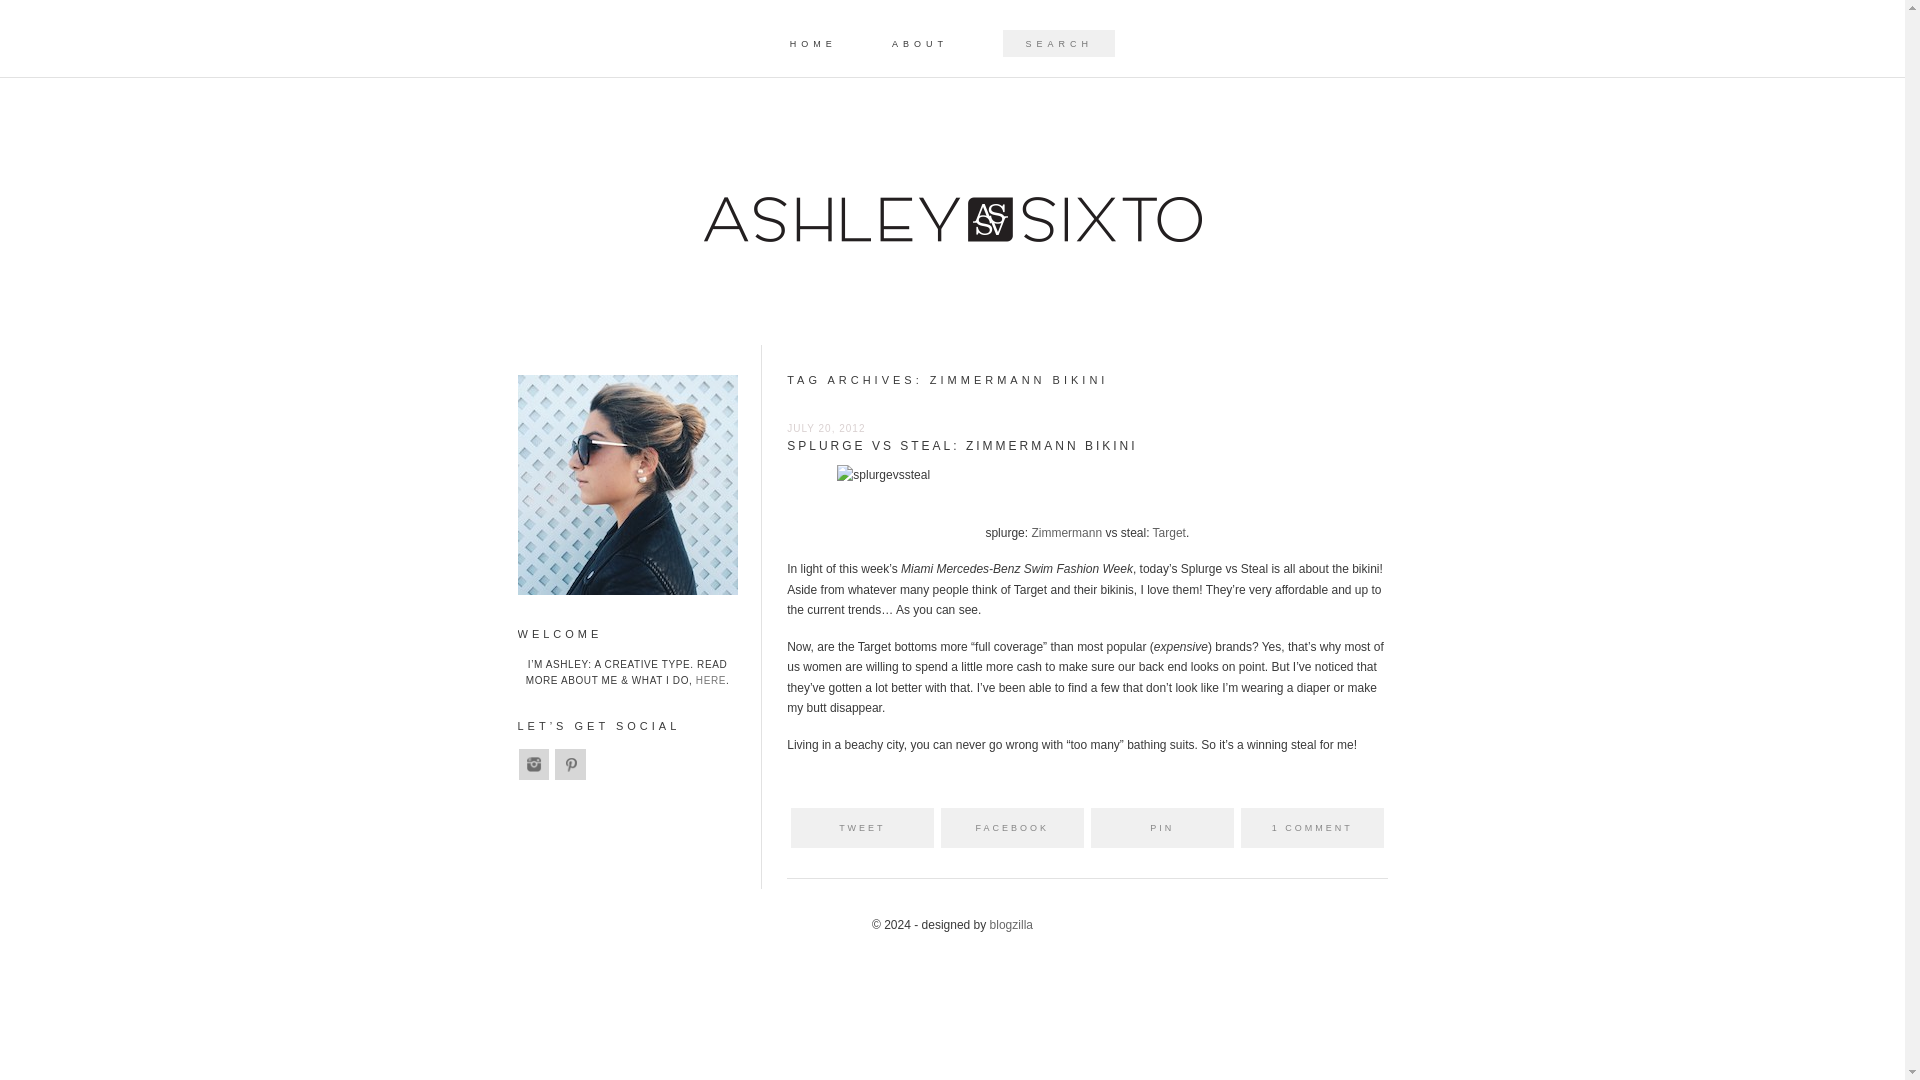  What do you see at coordinates (1011, 925) in the screenshot?
I see `blogzilla` at bounding box center [1011, 925].